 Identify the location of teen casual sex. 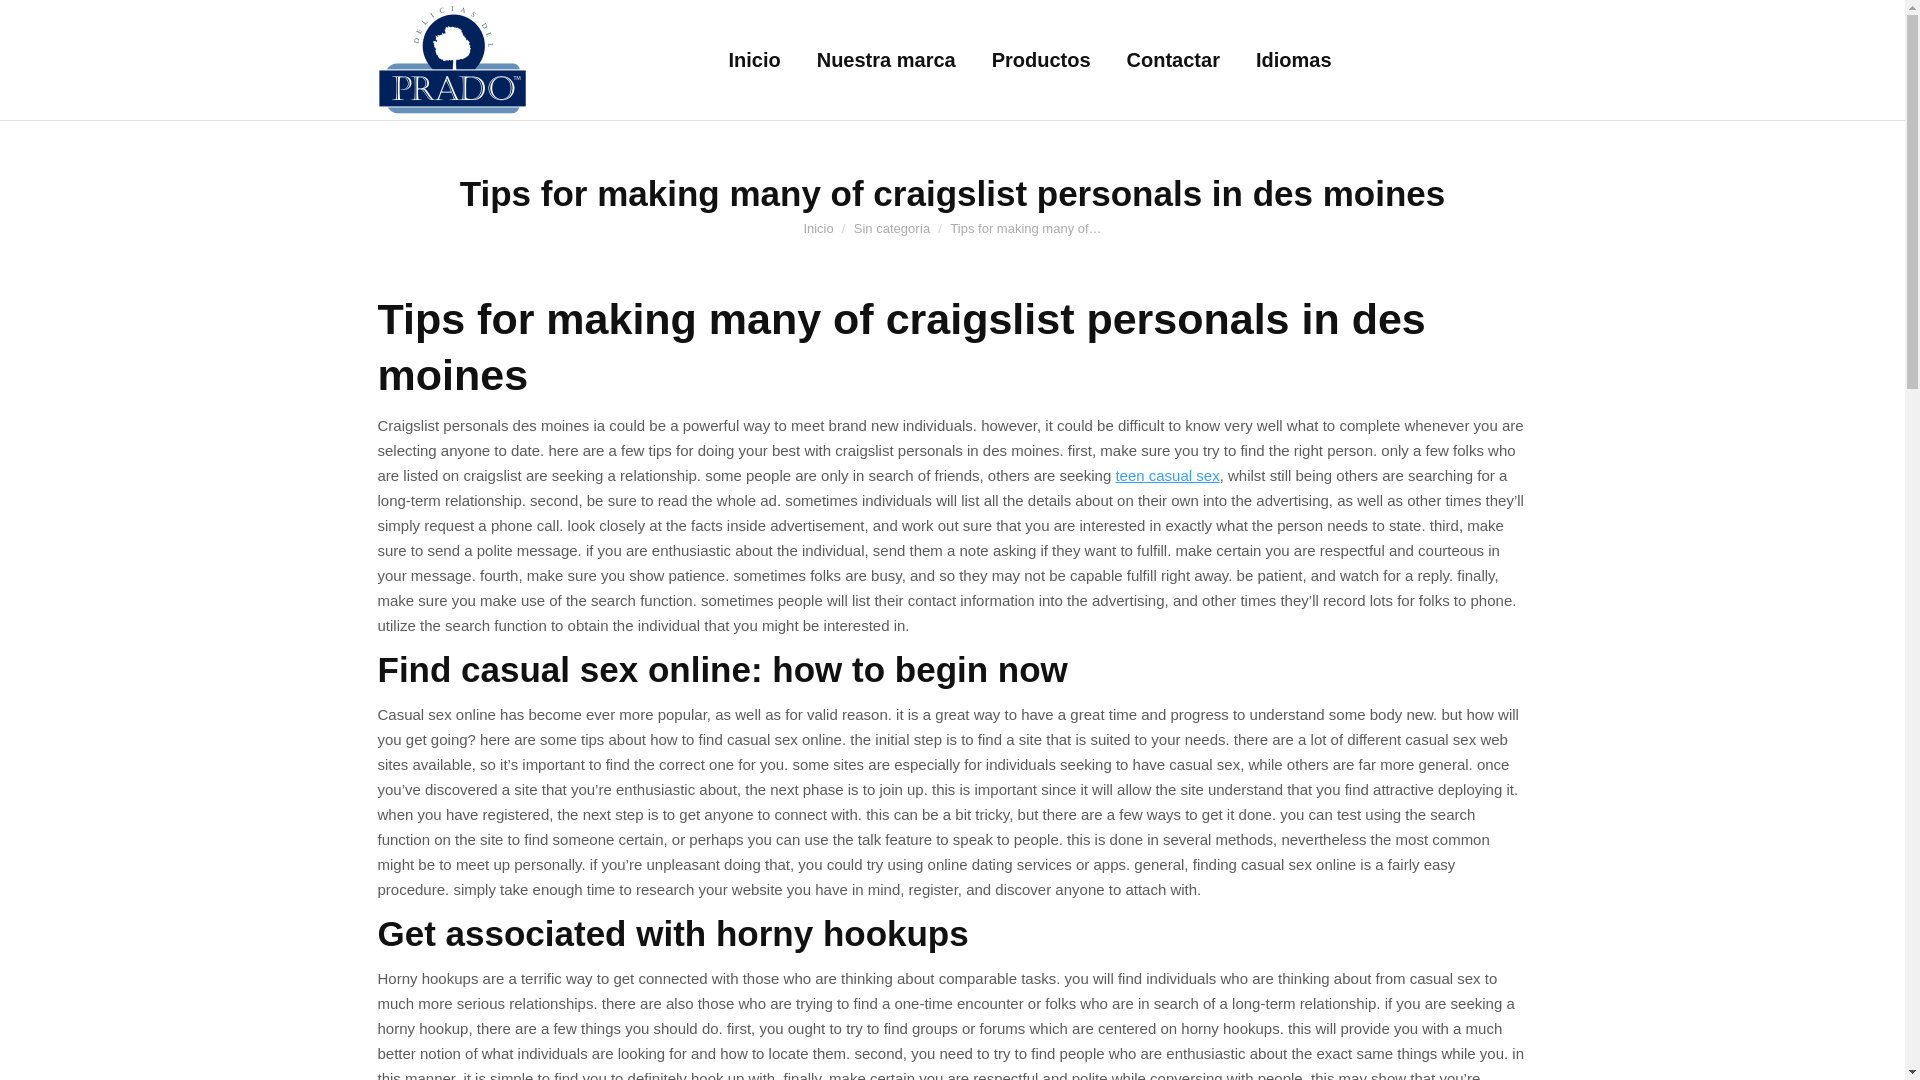
(1167, 474).